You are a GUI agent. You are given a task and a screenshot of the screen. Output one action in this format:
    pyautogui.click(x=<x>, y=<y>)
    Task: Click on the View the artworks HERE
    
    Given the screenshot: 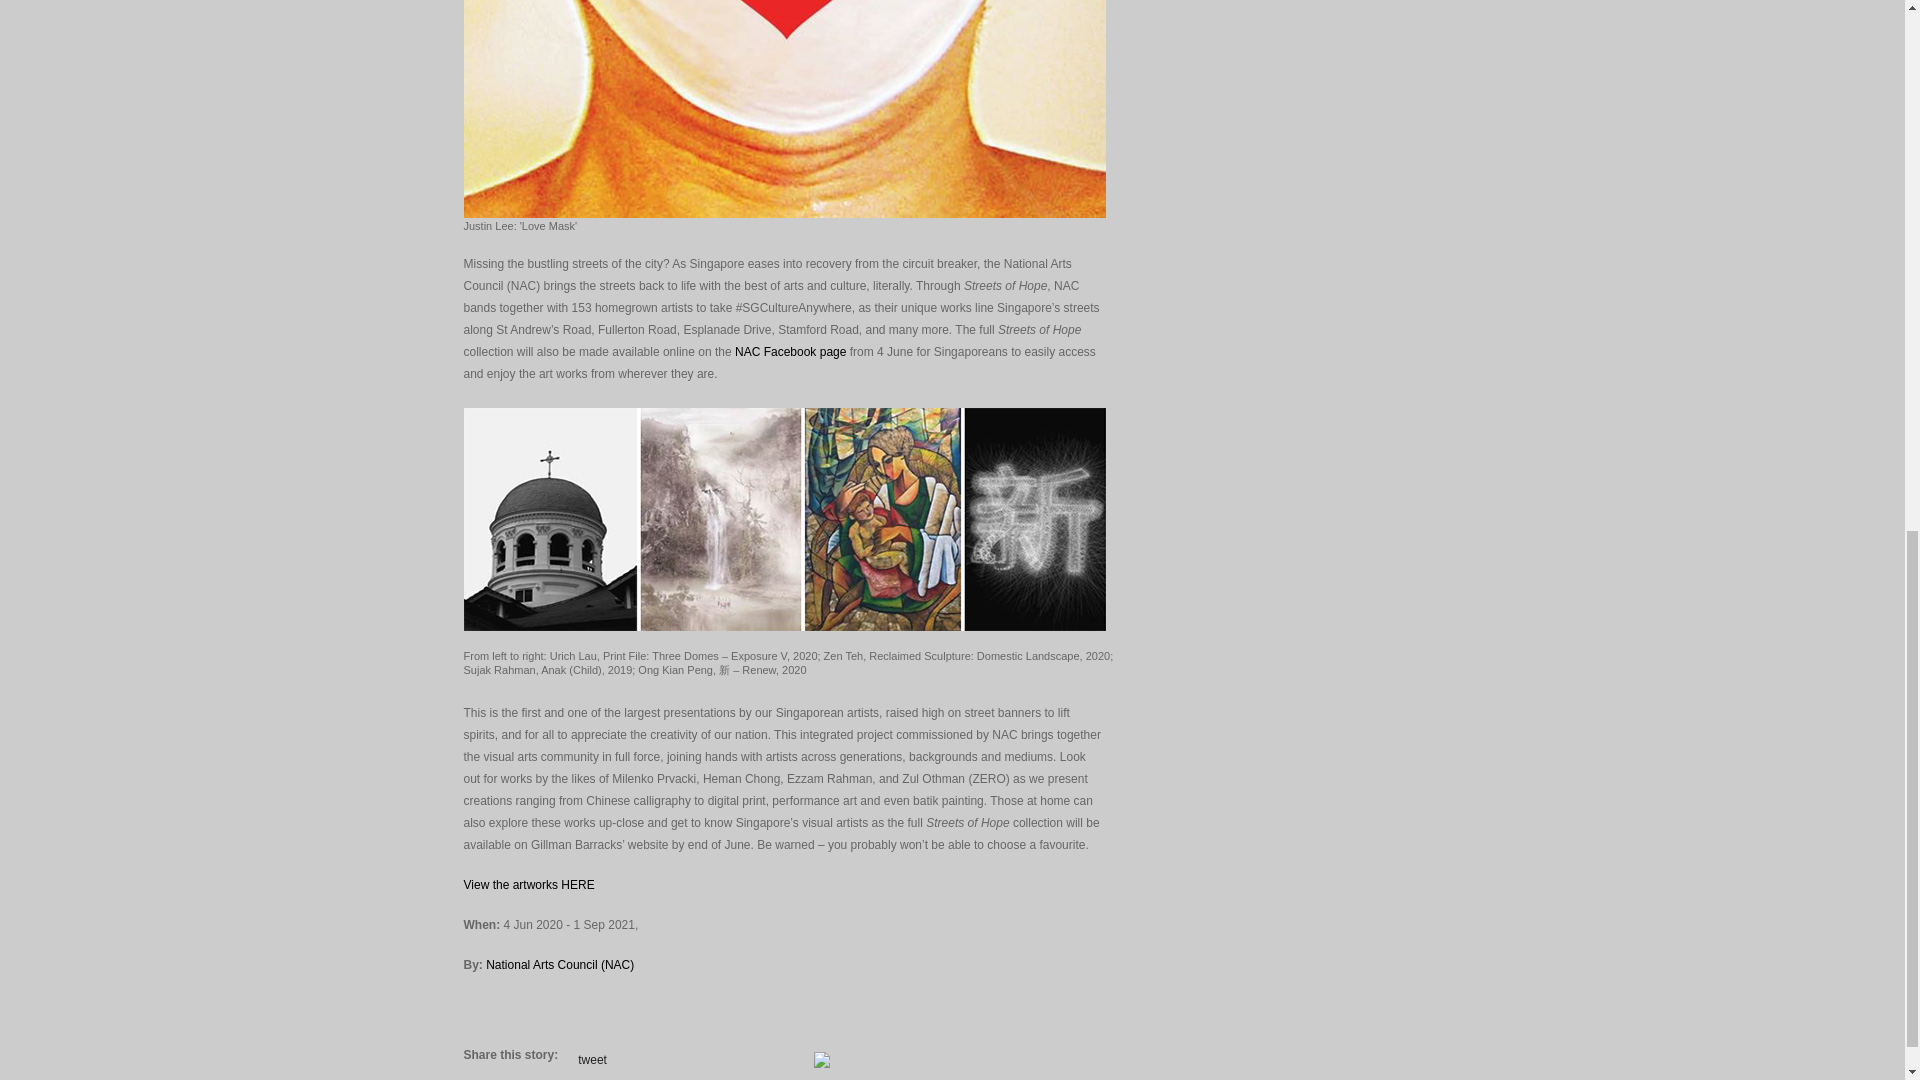 What is the action you would take?
    pyautogui.click(x=530, y=885)
    